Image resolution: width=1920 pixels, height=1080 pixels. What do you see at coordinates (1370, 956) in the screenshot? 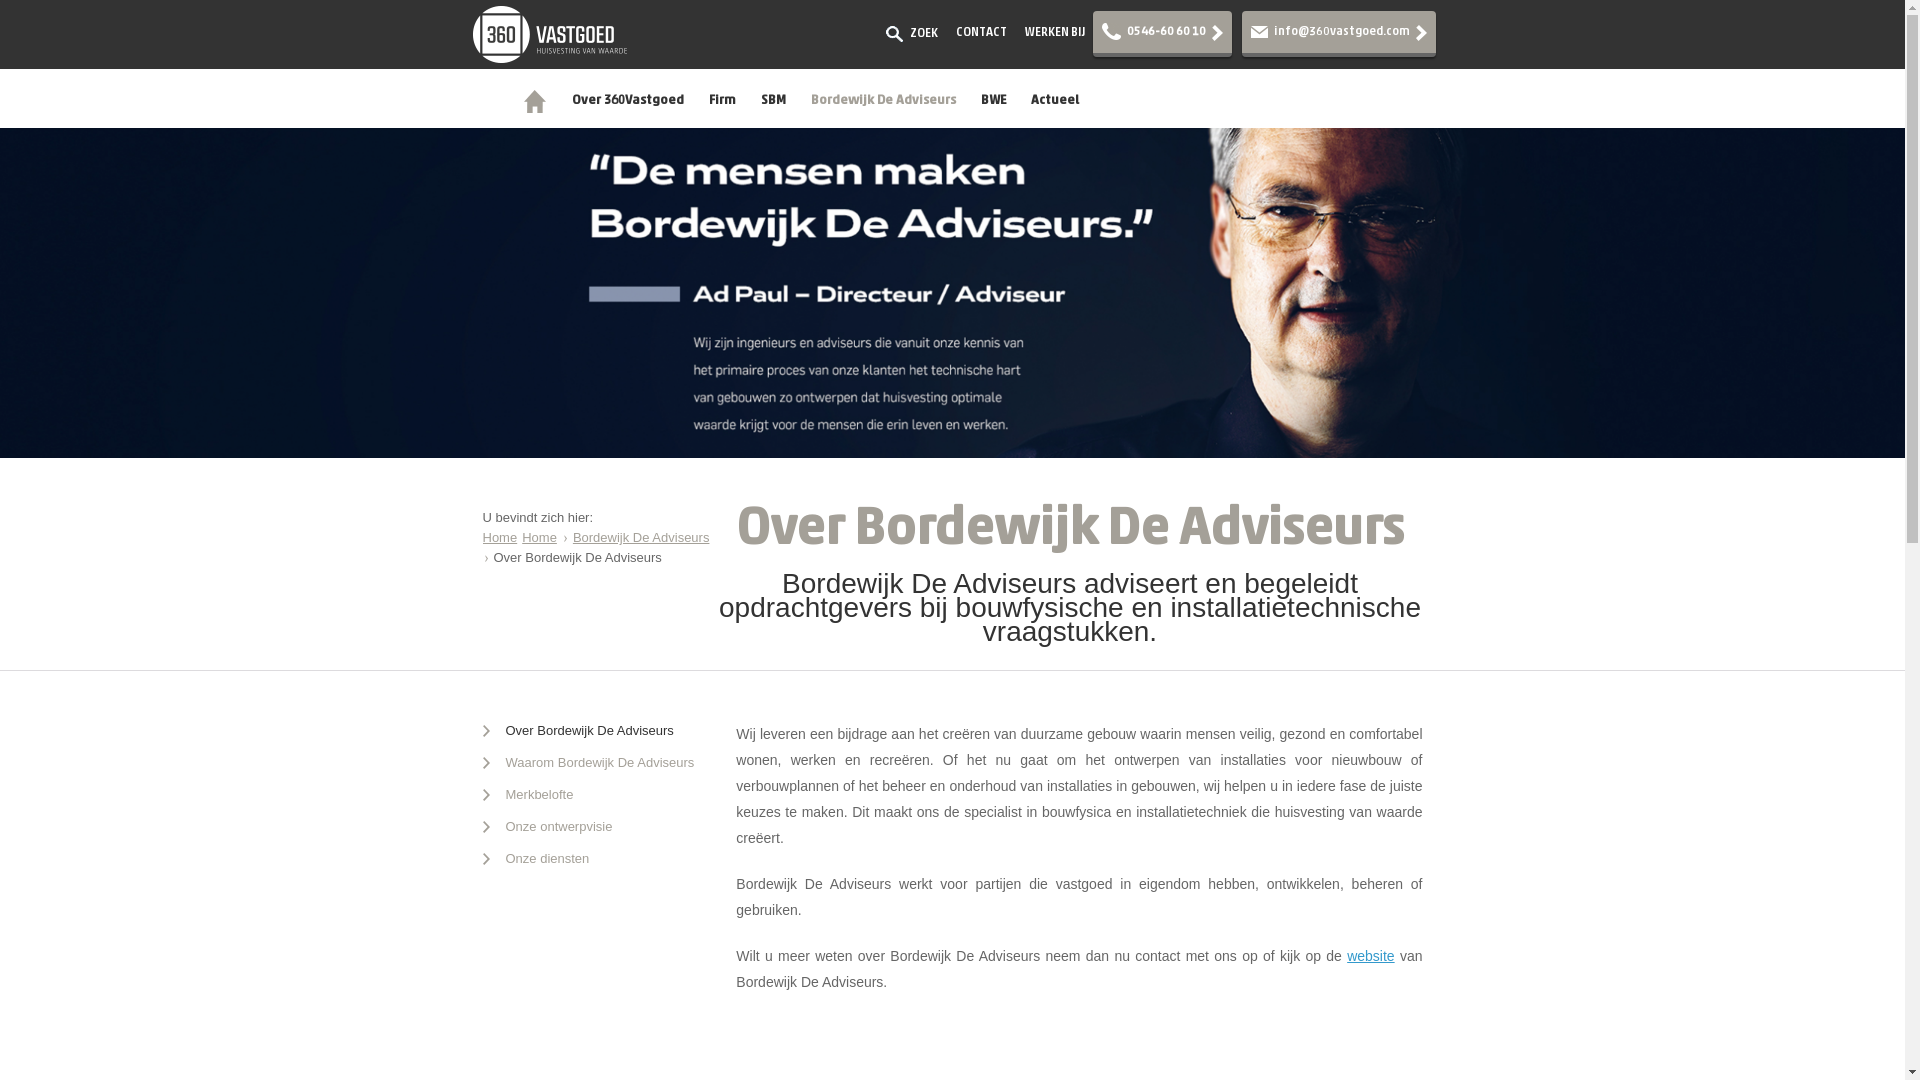
I see `website` at bounding box center [1370, 956].